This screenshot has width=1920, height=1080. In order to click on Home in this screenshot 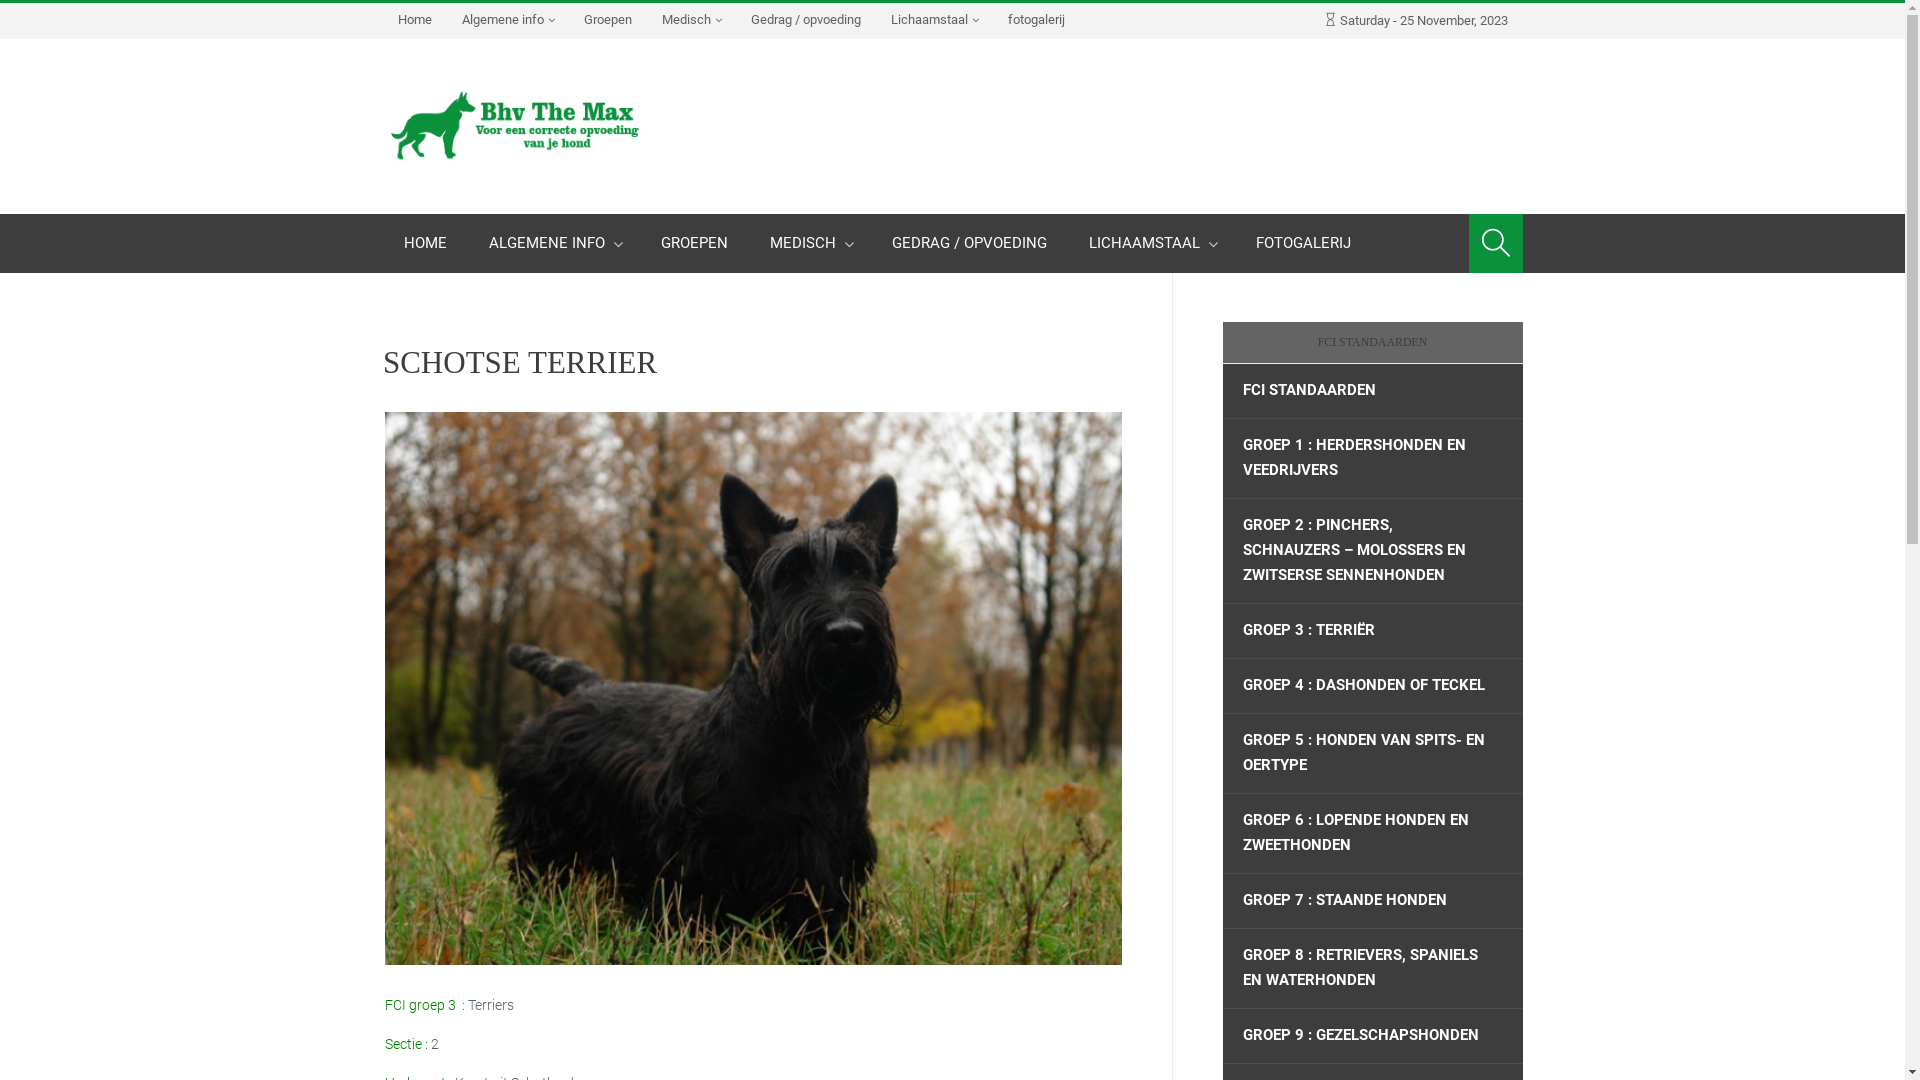, I will do `click(414, 20)`.